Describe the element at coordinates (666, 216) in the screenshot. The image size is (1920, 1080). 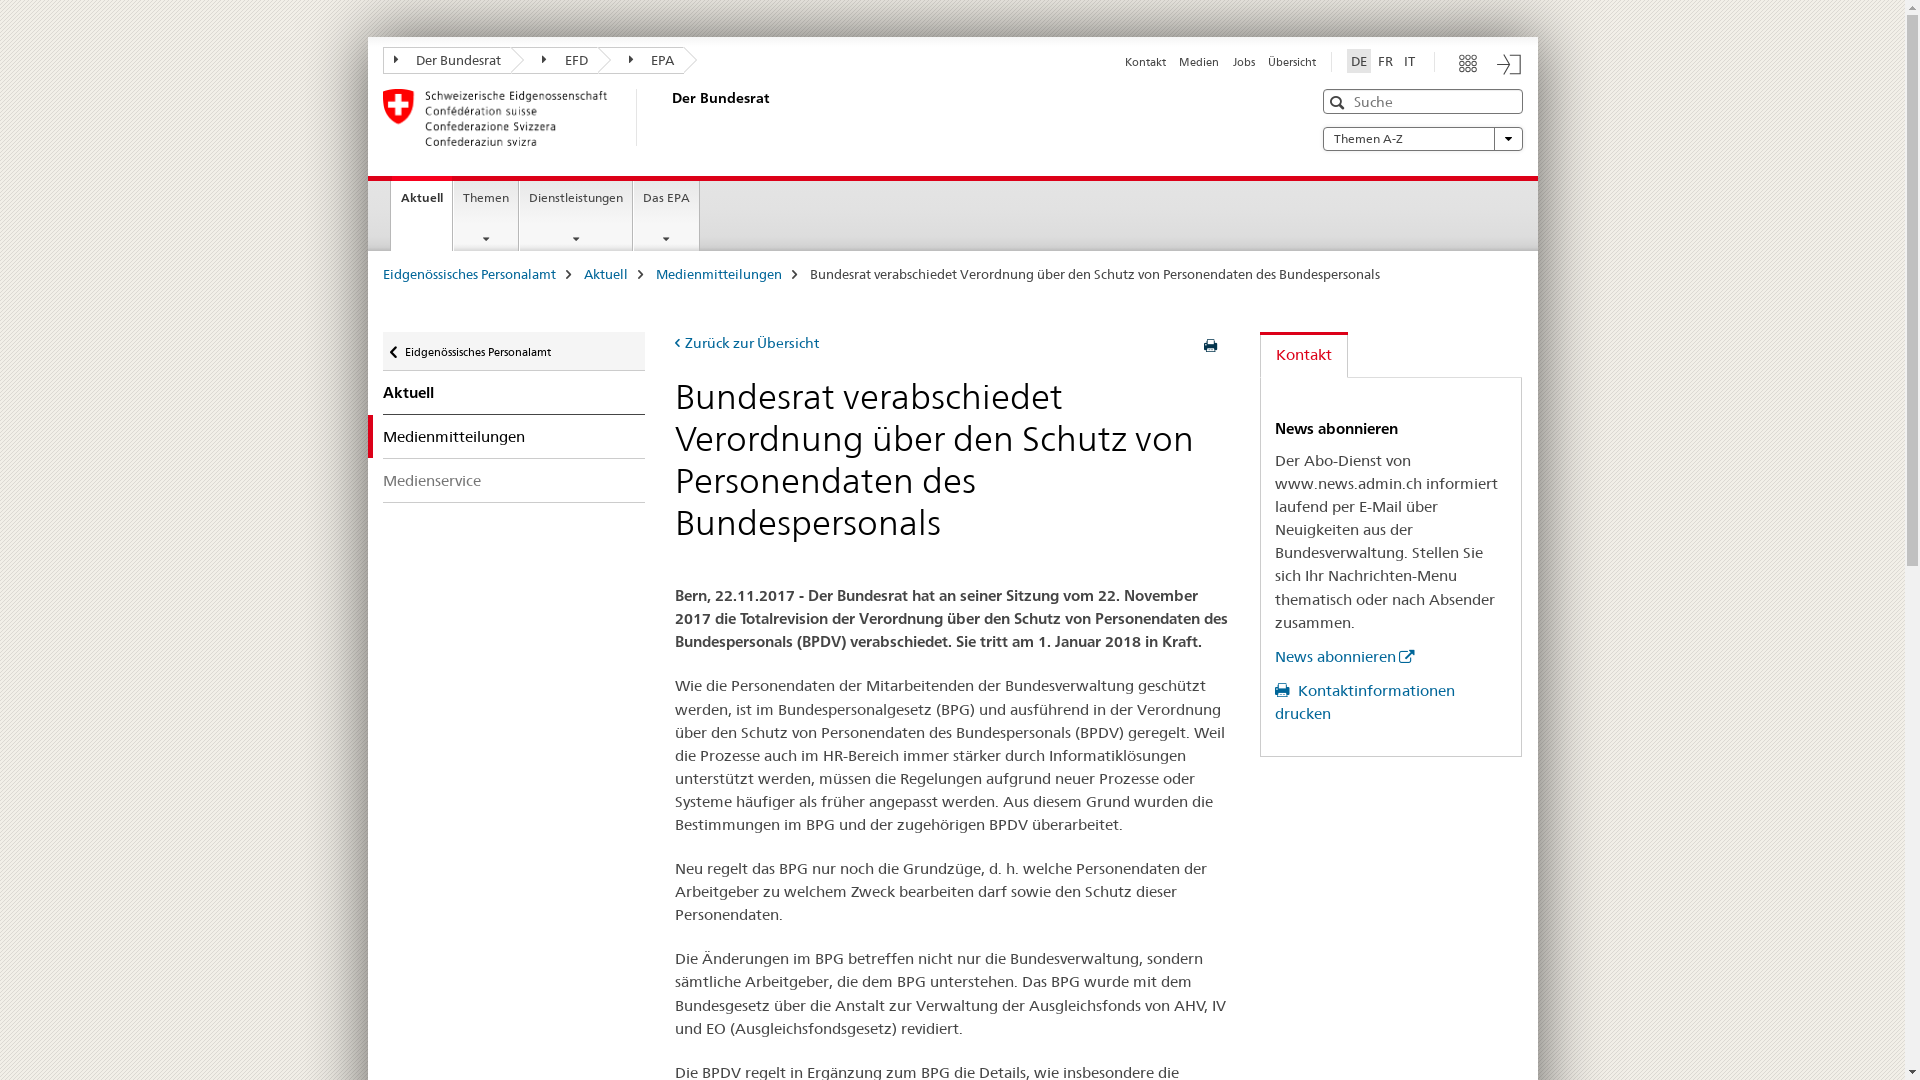
I see `Das EPA` at that location.